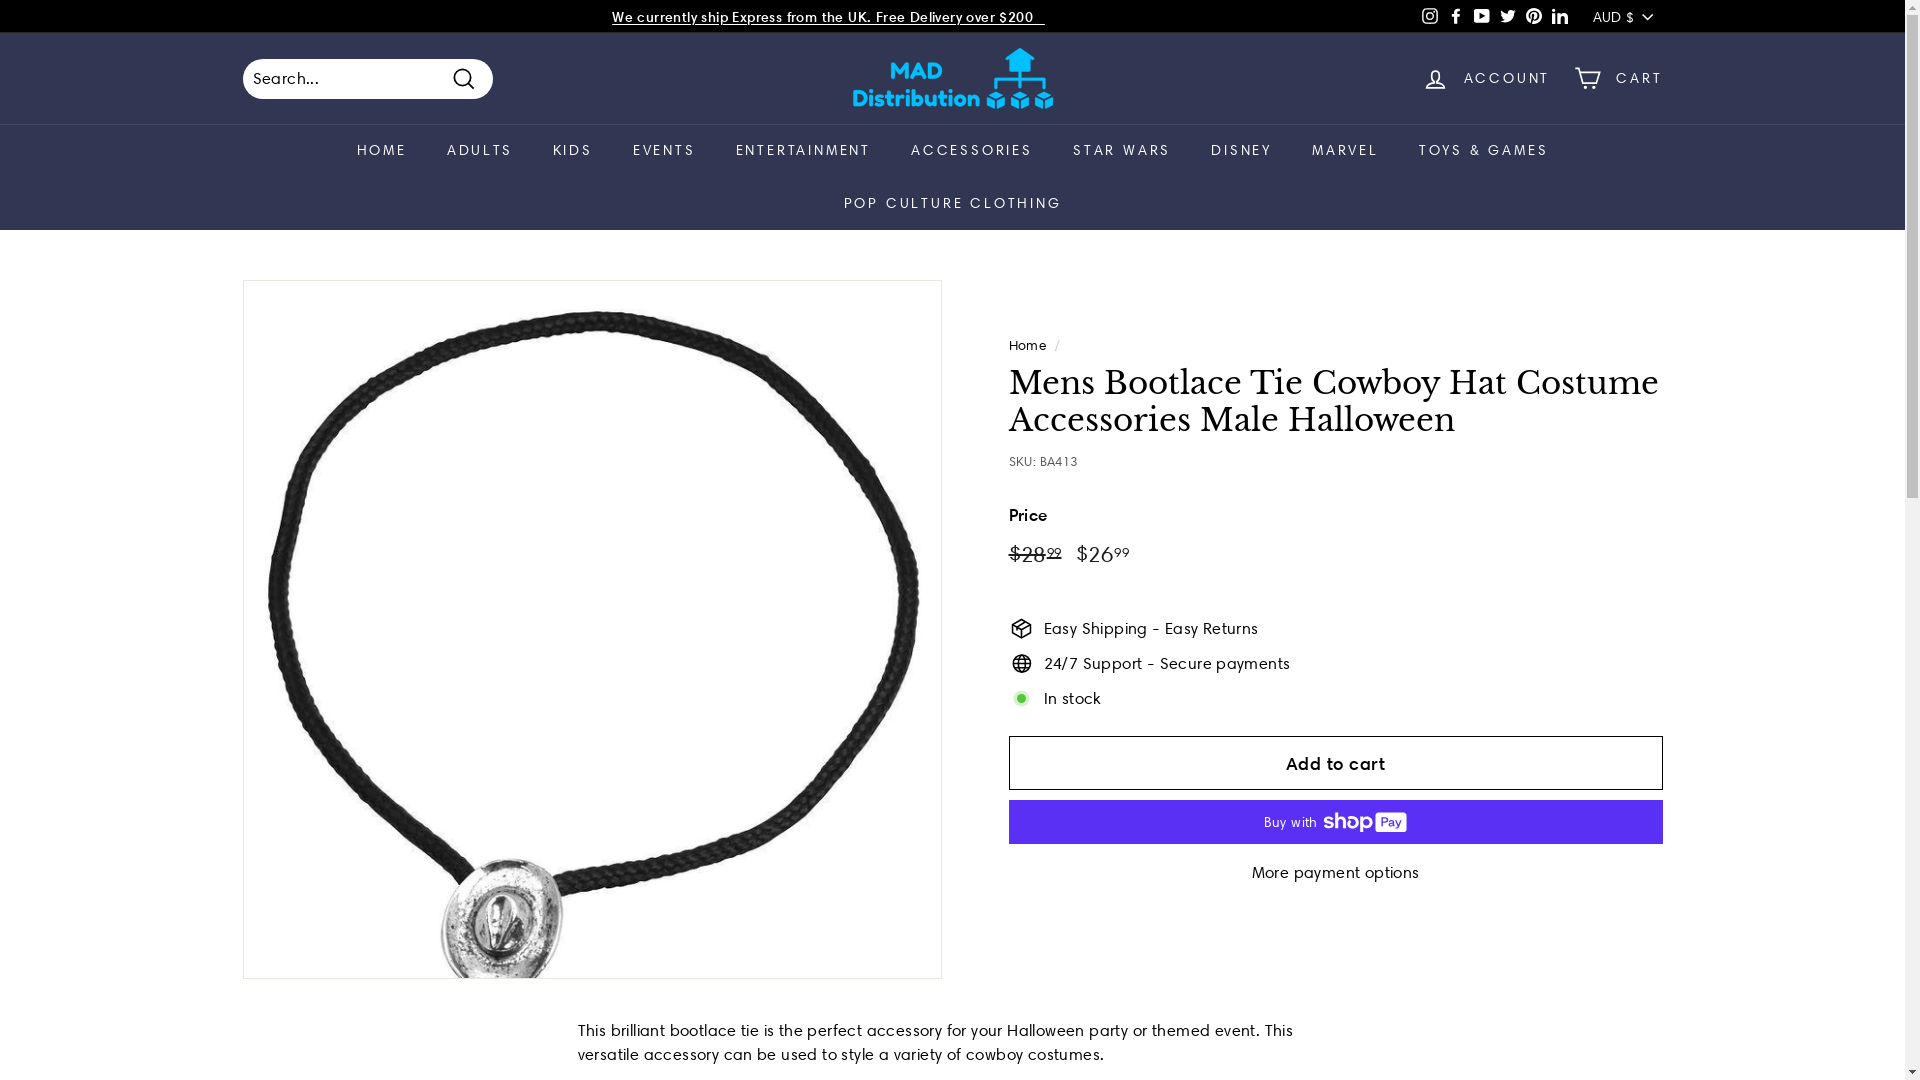 The width and height of the screenshot is (1920, 1080). I want to click on Instagram, so click(1430, 16).